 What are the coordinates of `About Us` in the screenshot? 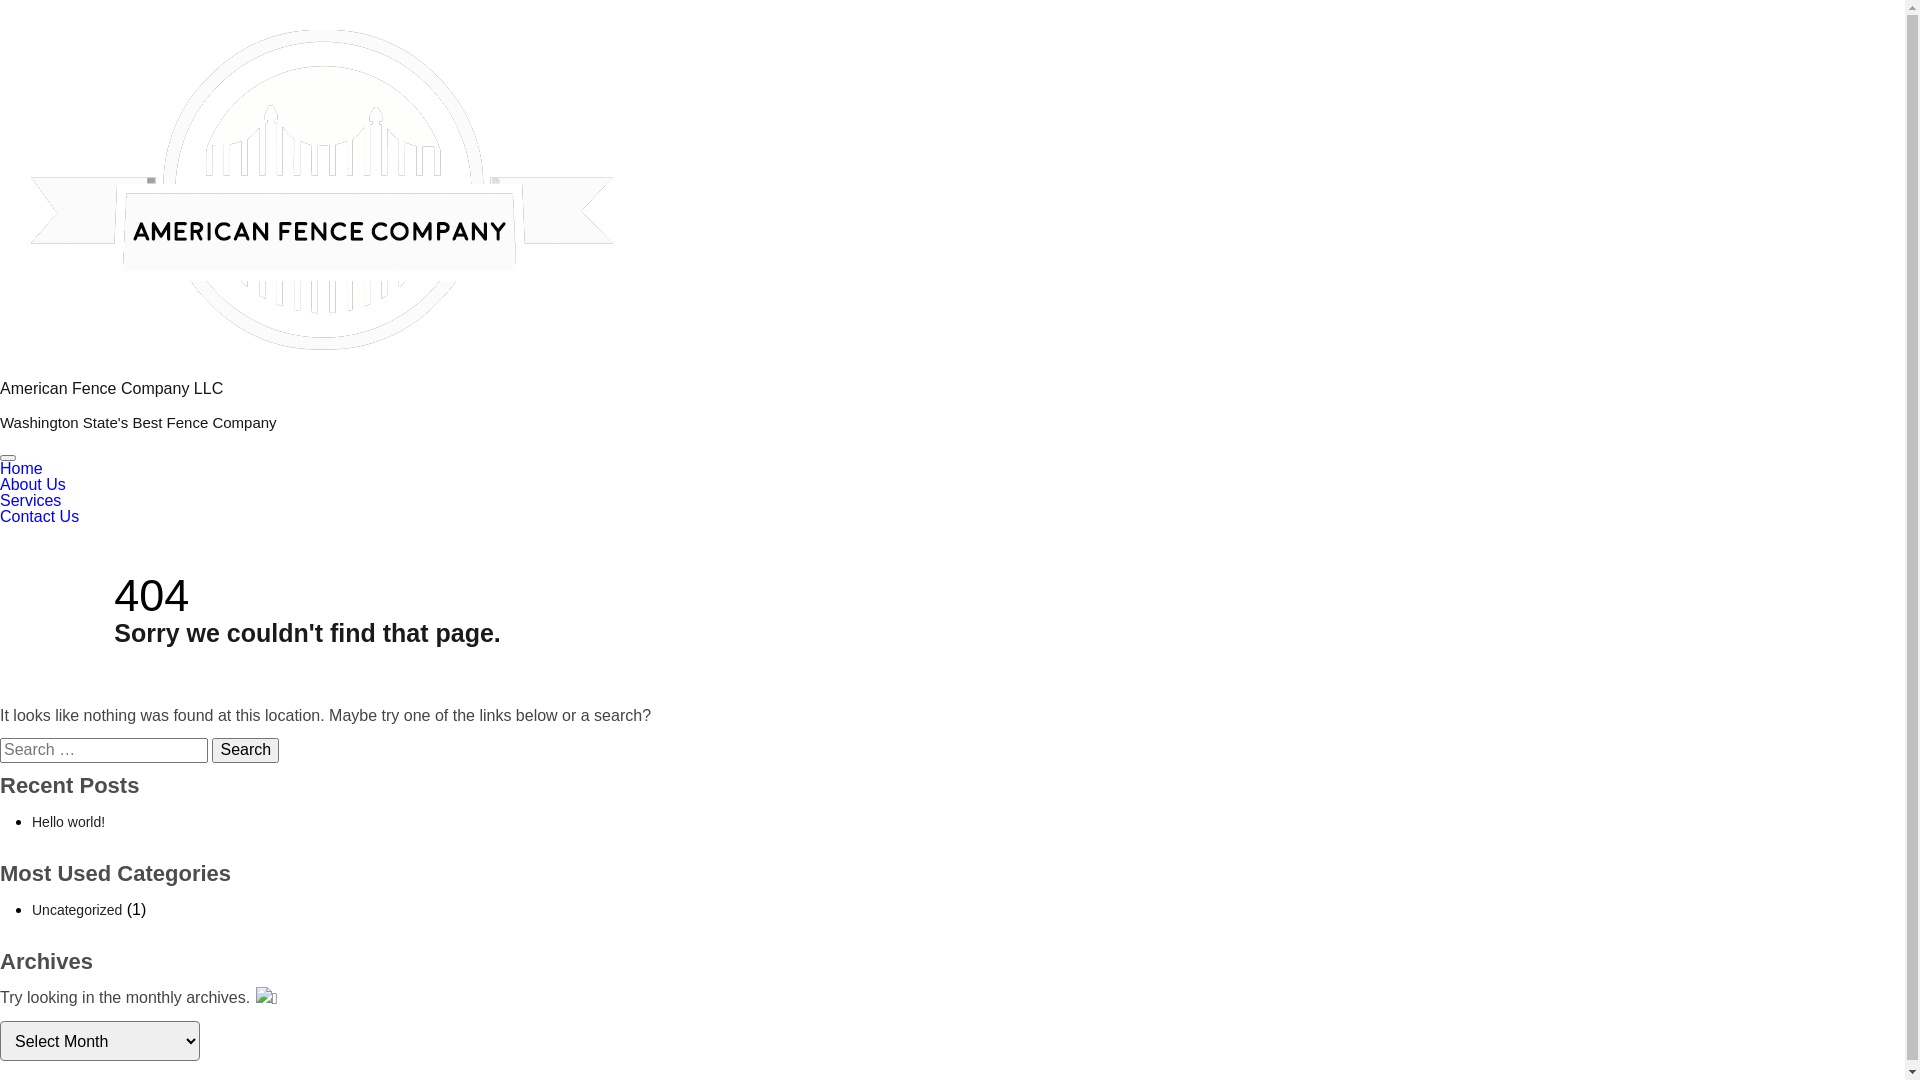 It's located at (33, 484).